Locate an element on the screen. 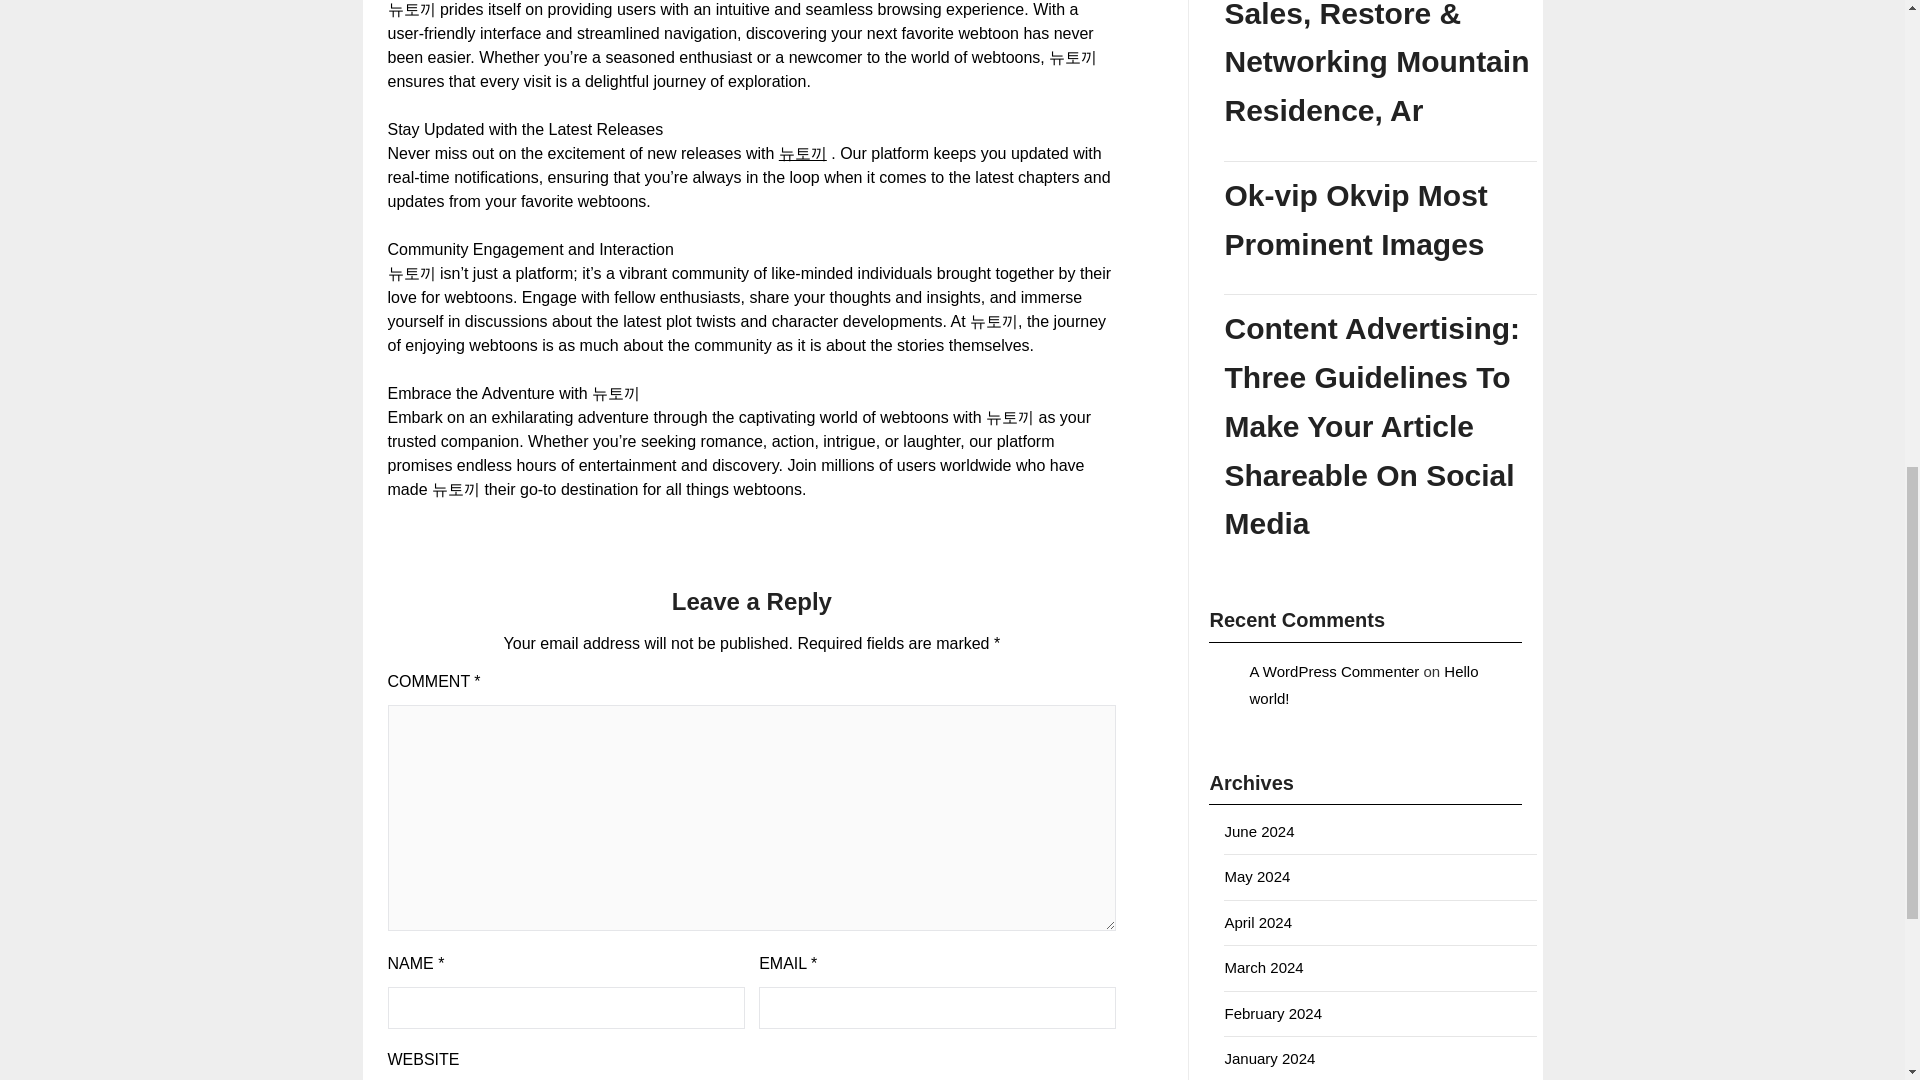  February 2024 is located at coordinates (1273, 1012).